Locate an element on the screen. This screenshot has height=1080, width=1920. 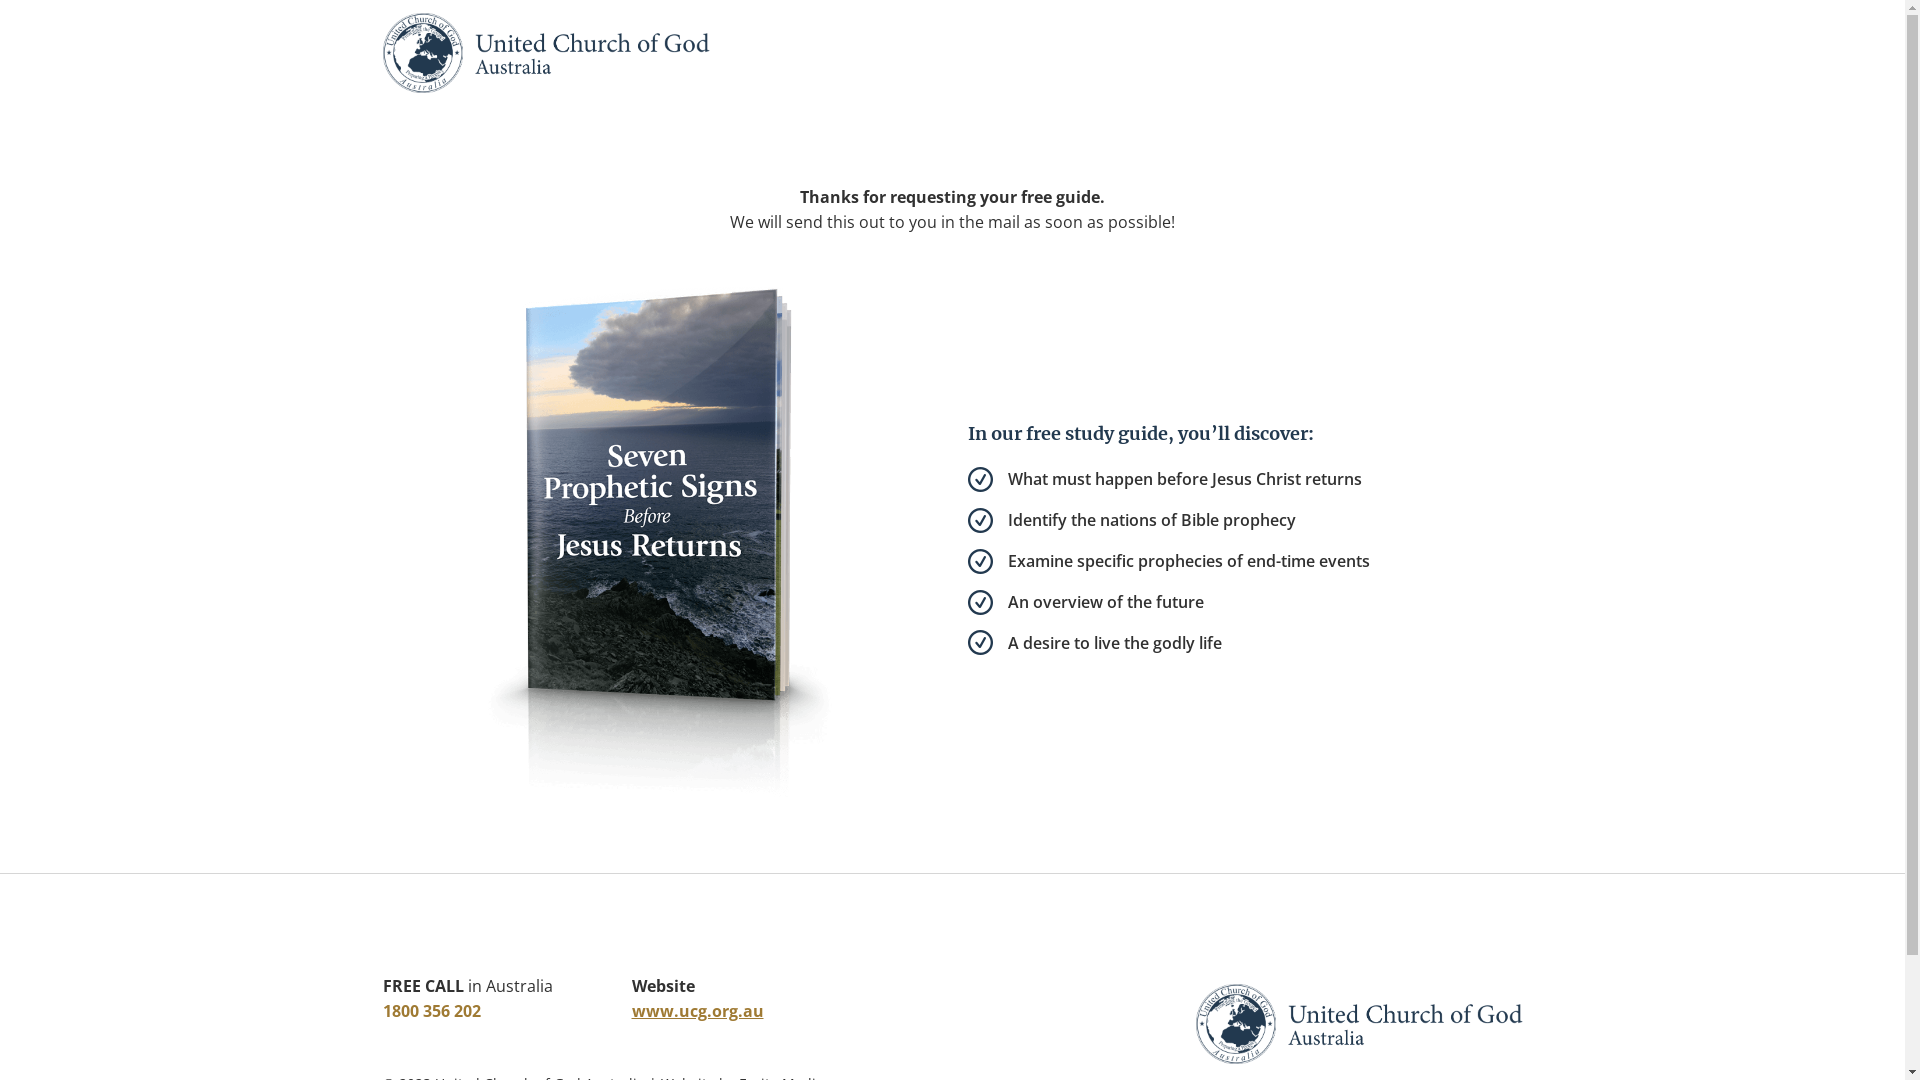
www.ucg.org.au is located at coordinates (698, 1011).